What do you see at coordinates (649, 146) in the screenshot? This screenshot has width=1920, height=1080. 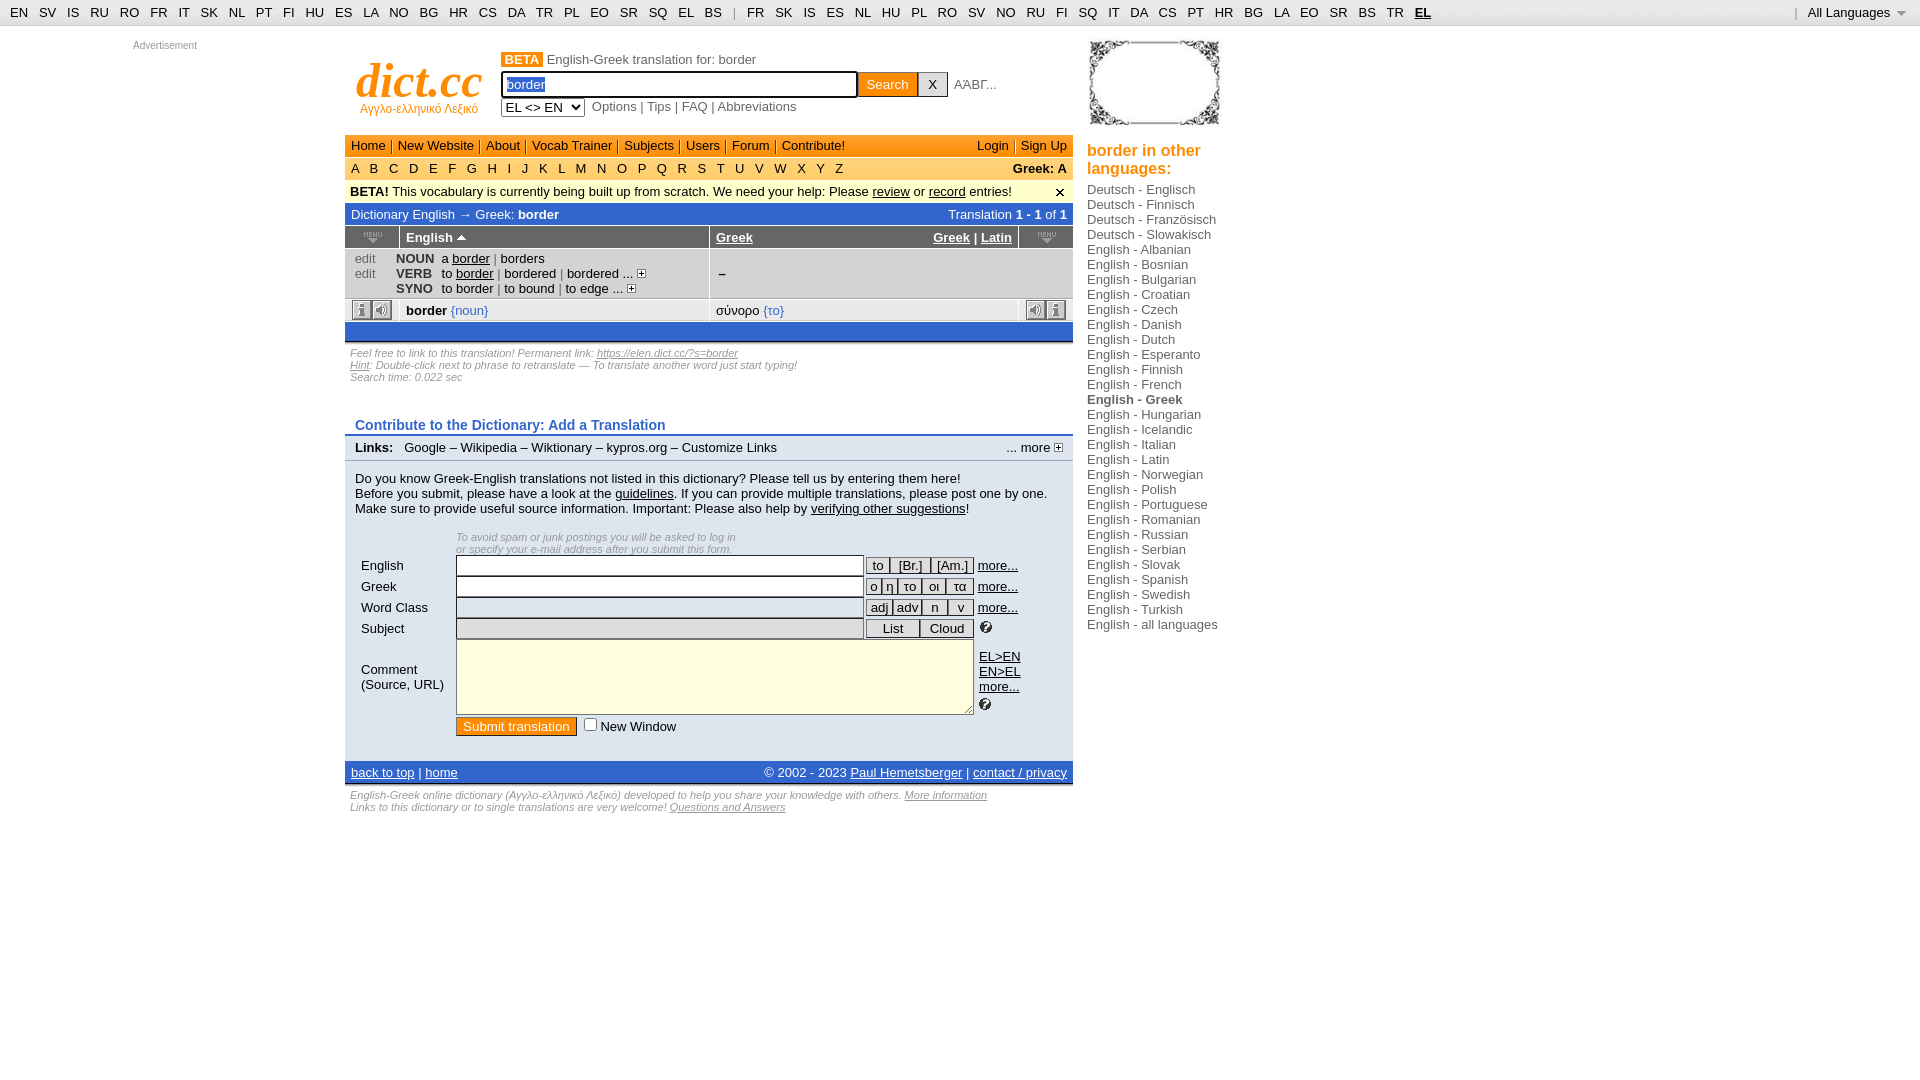 I see `Subjects` at bounding box center [649, 146].